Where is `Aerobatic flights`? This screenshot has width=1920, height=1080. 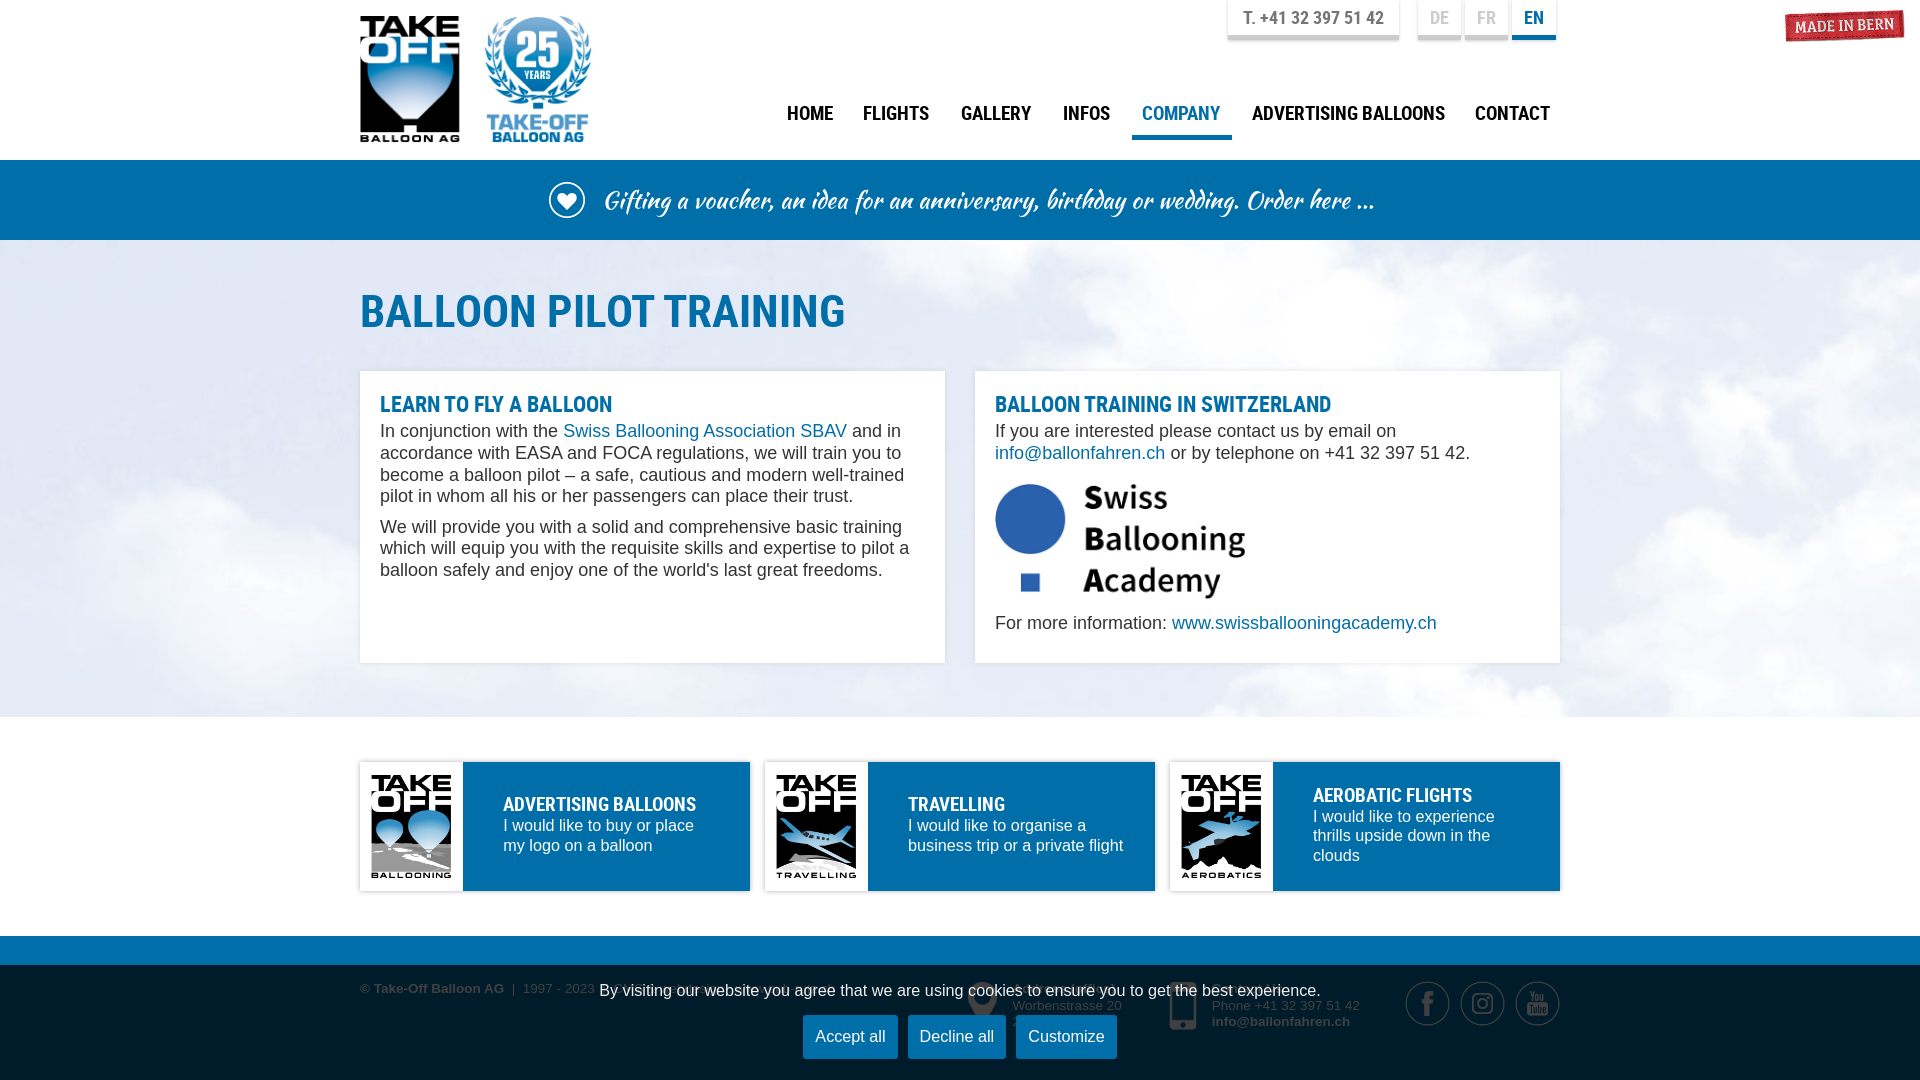
Aerobatic flights is located at coordinates (1365, 826).